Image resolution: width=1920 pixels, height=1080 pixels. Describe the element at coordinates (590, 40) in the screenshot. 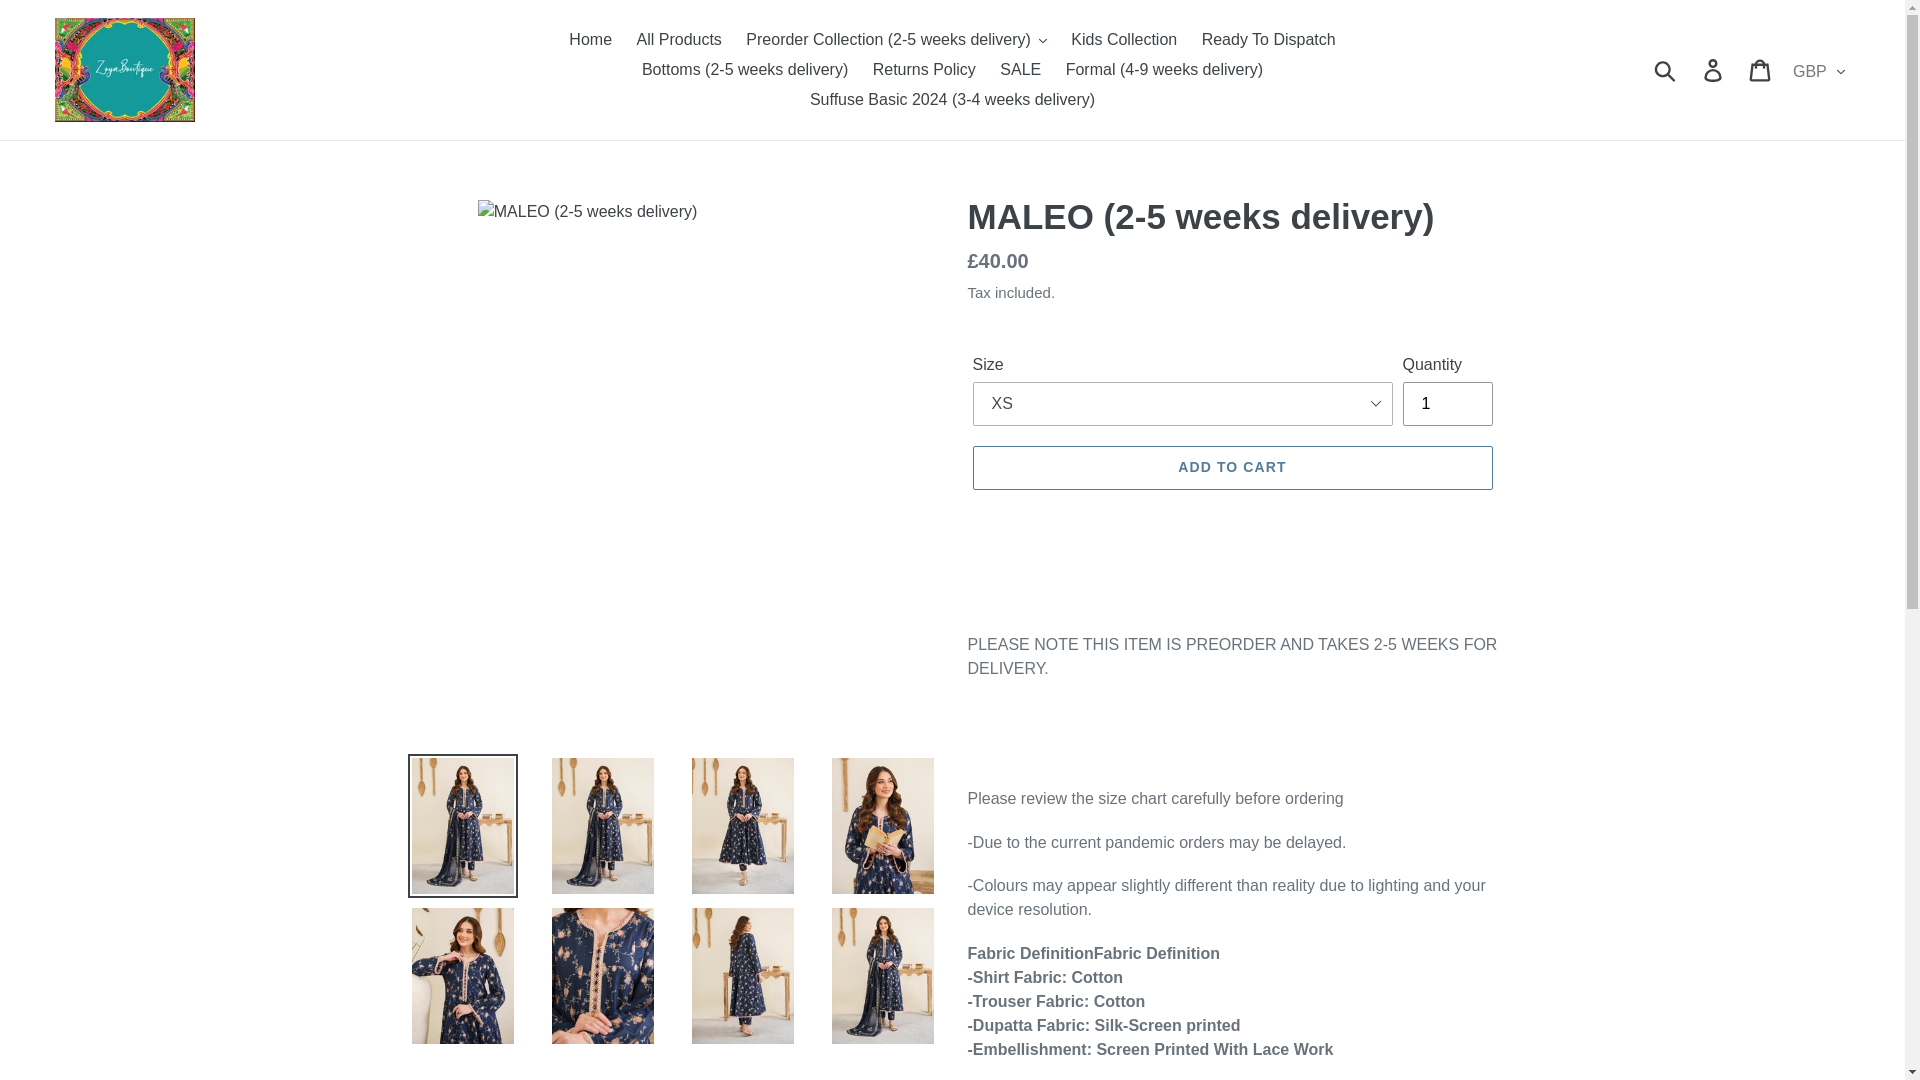

I see `Home` at that location.